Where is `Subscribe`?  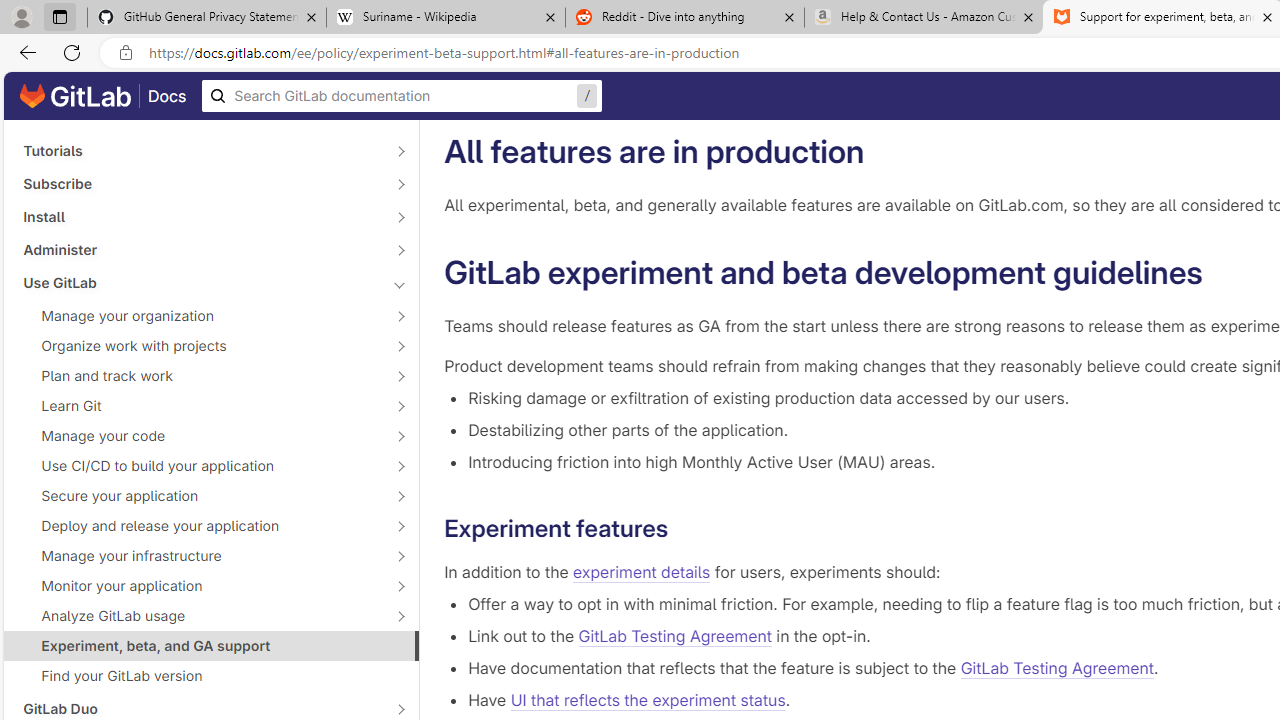 Subscribe is located at coordinates (200, 184).